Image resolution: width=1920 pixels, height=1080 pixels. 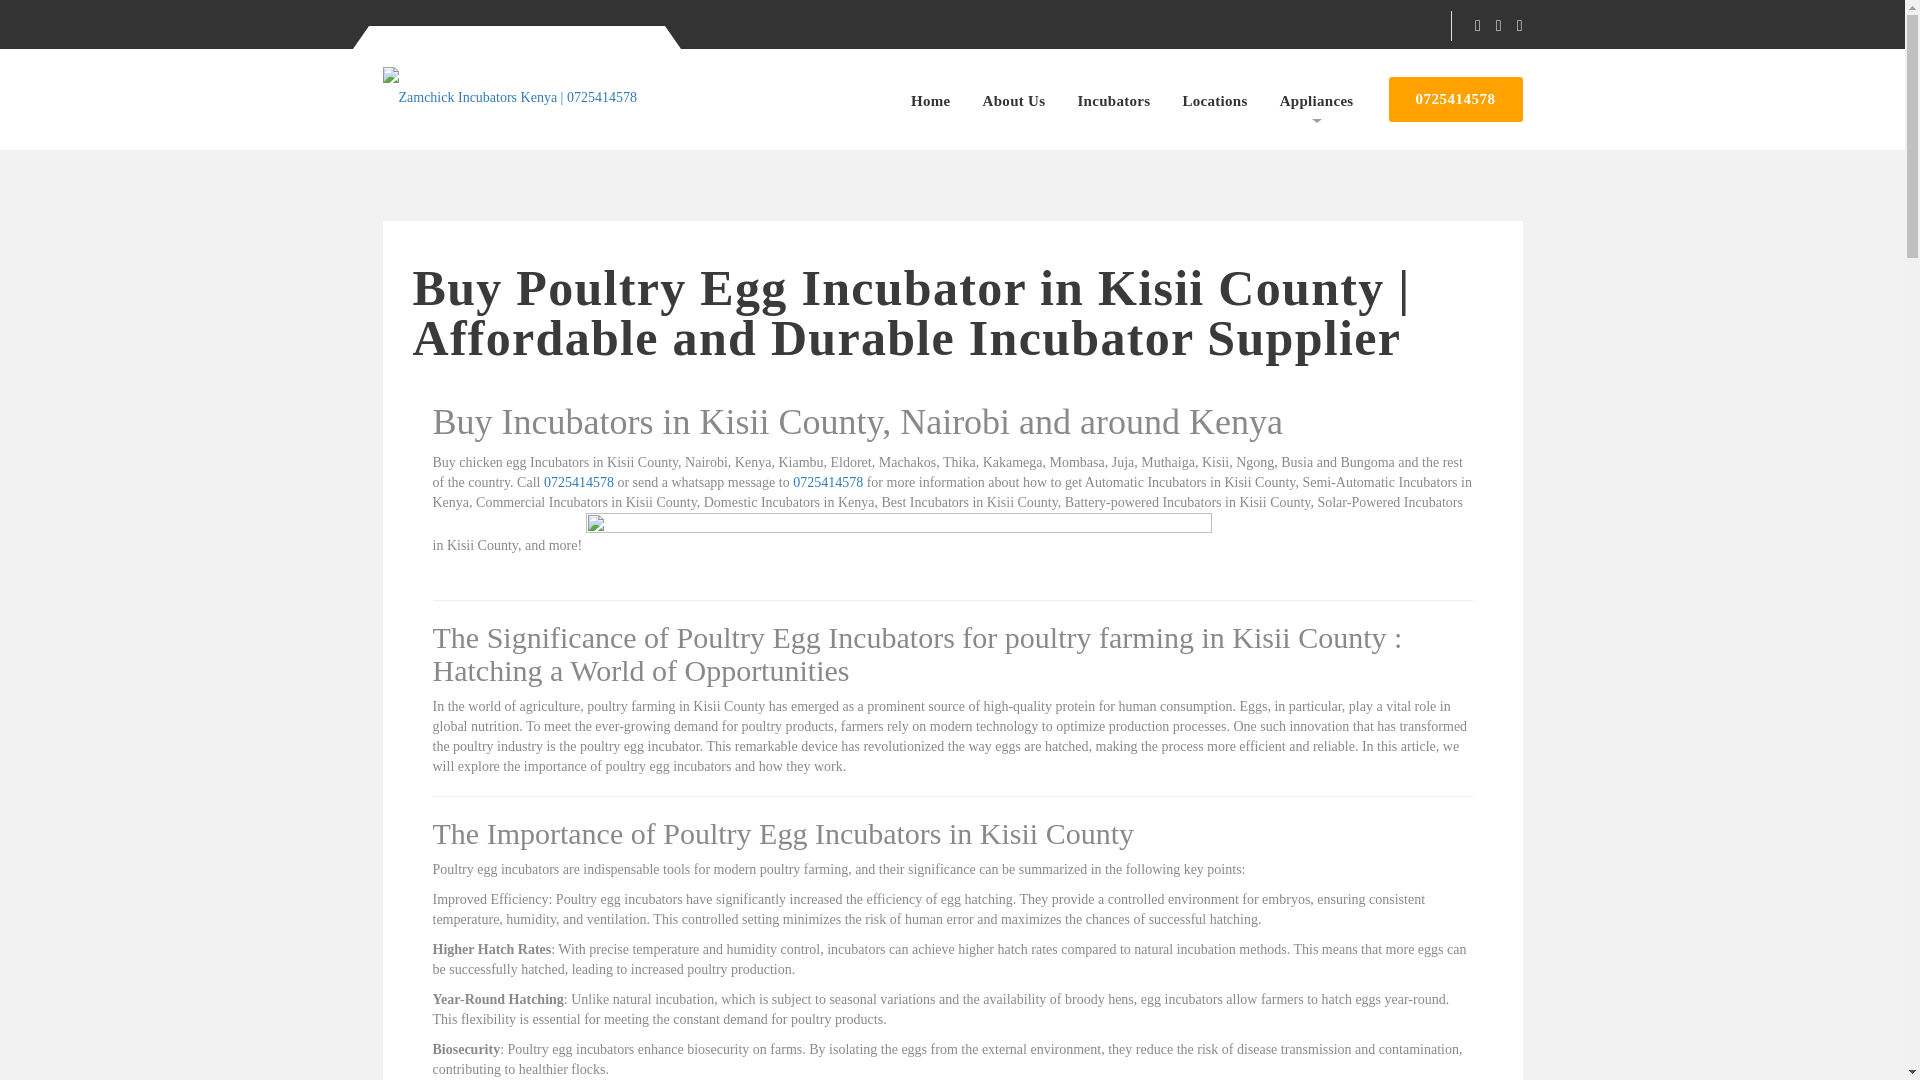 I want to click on 0725414578, so click(x=1455, y=99).